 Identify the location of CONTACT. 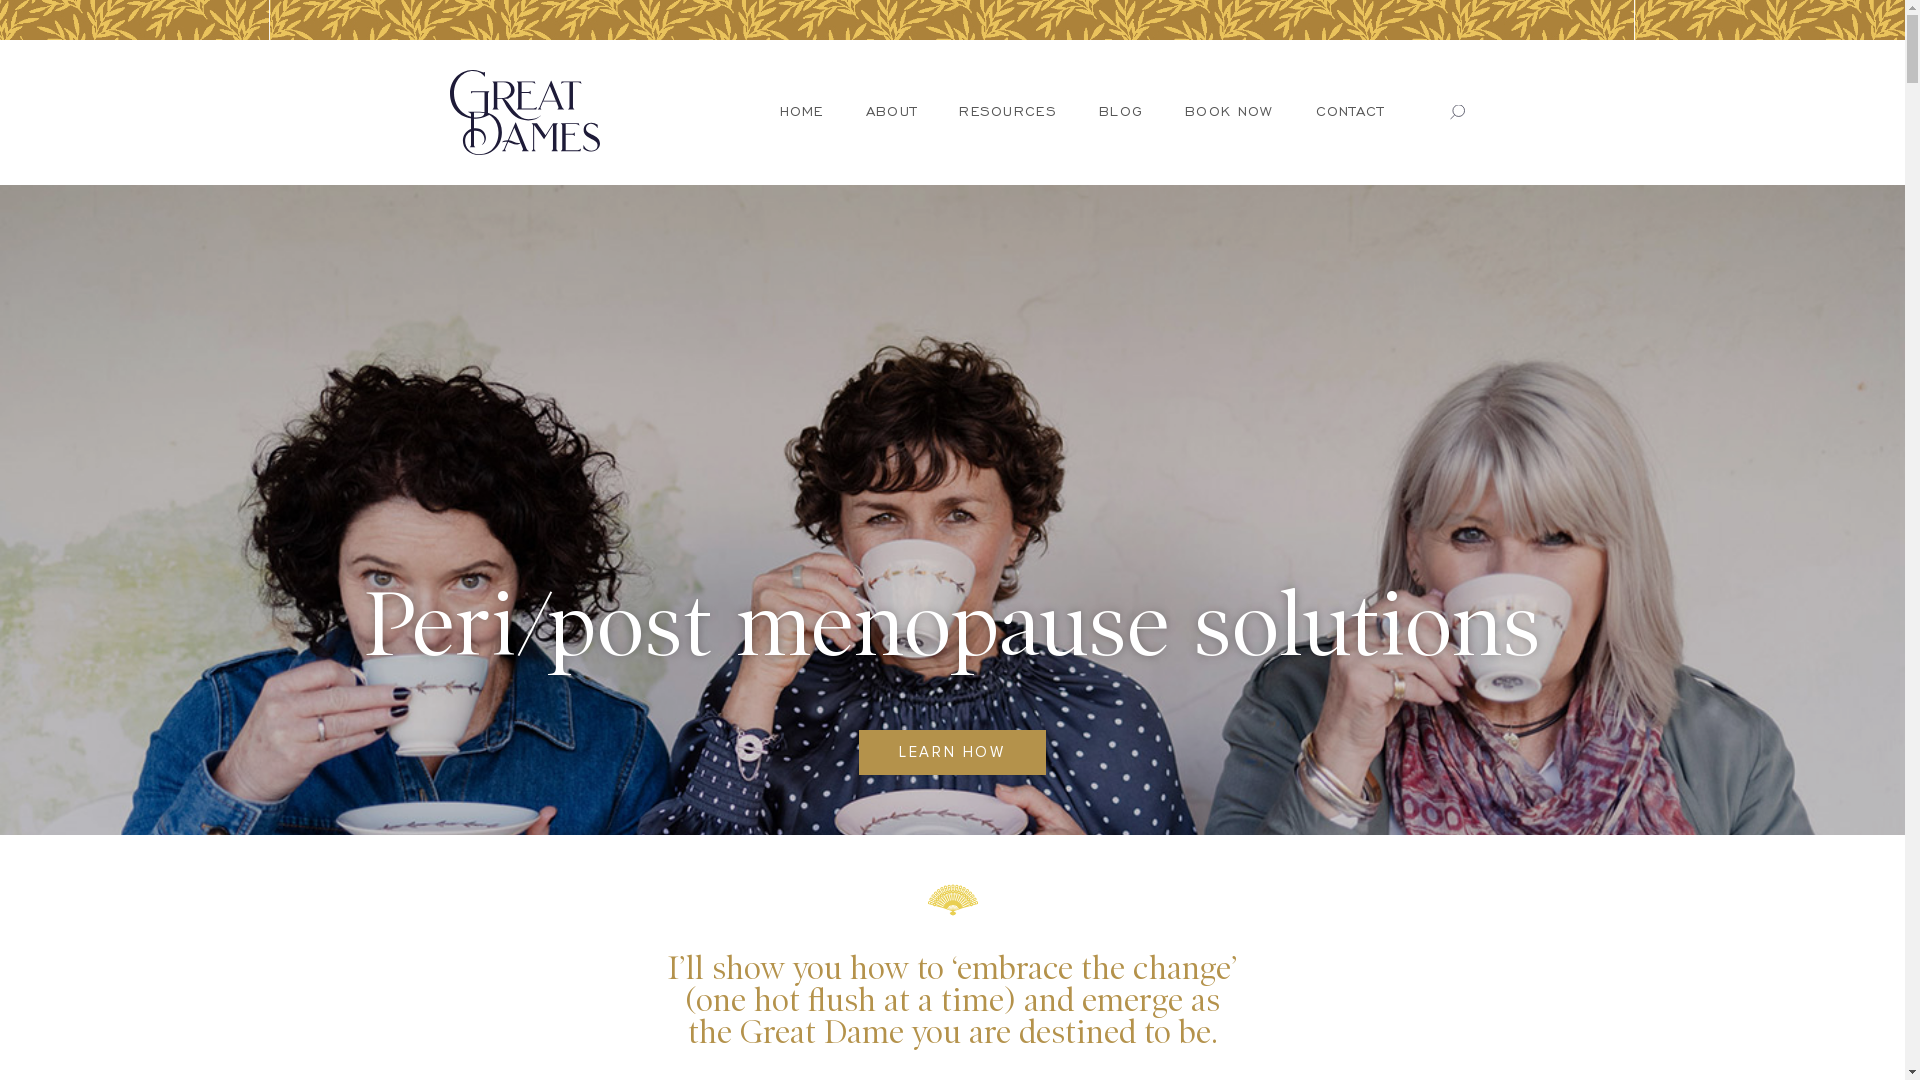
(1350, 112).